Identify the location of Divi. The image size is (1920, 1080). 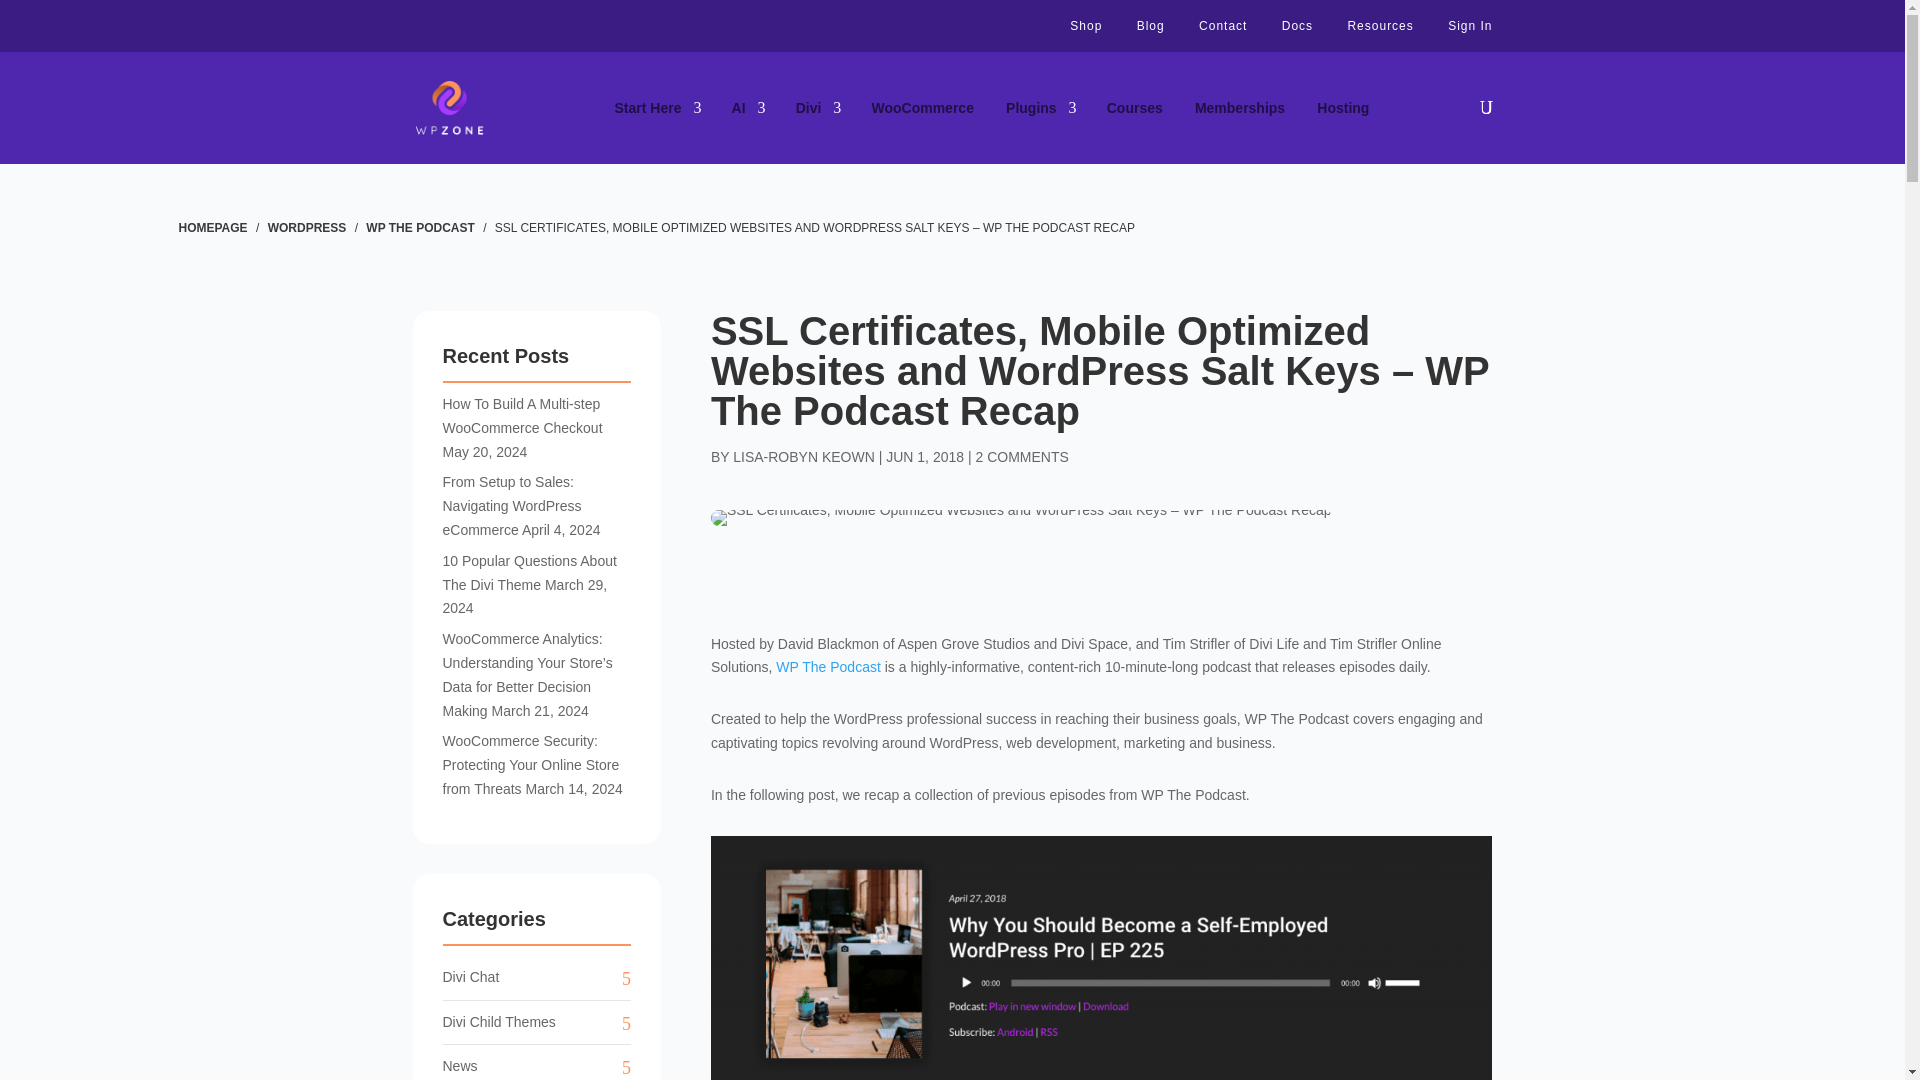
(818, 108).